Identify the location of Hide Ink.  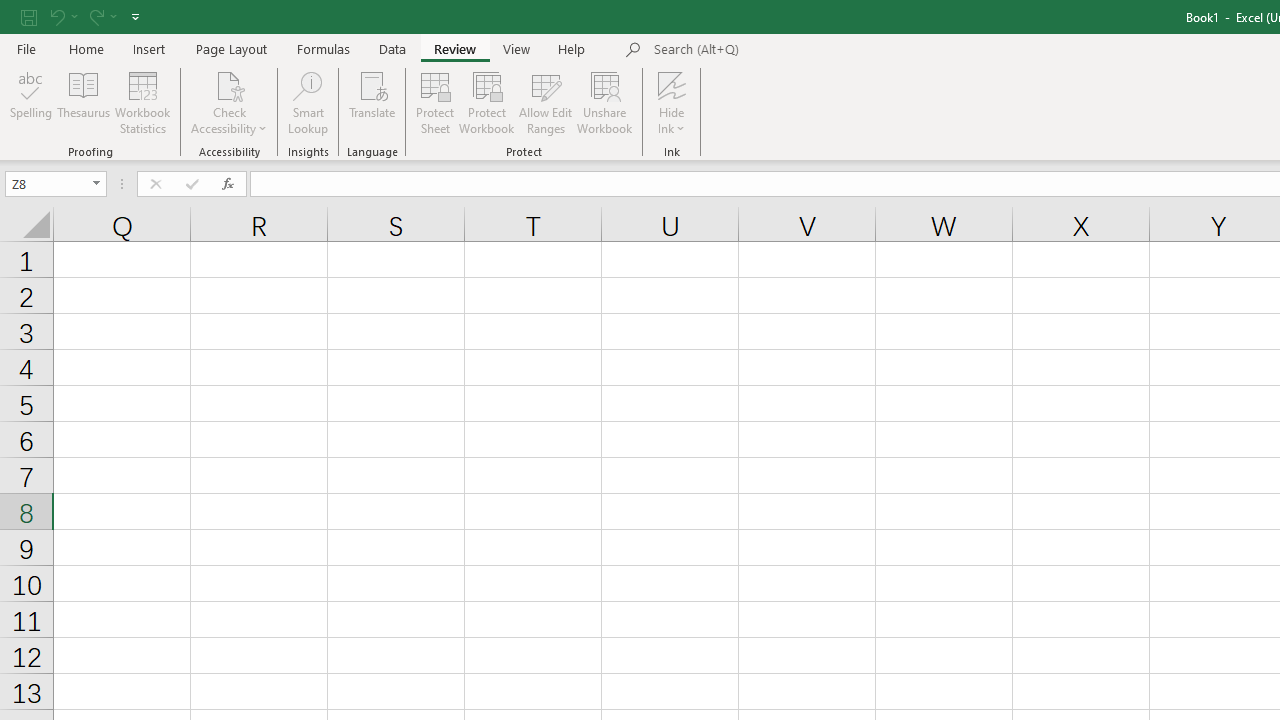
(672, 102).